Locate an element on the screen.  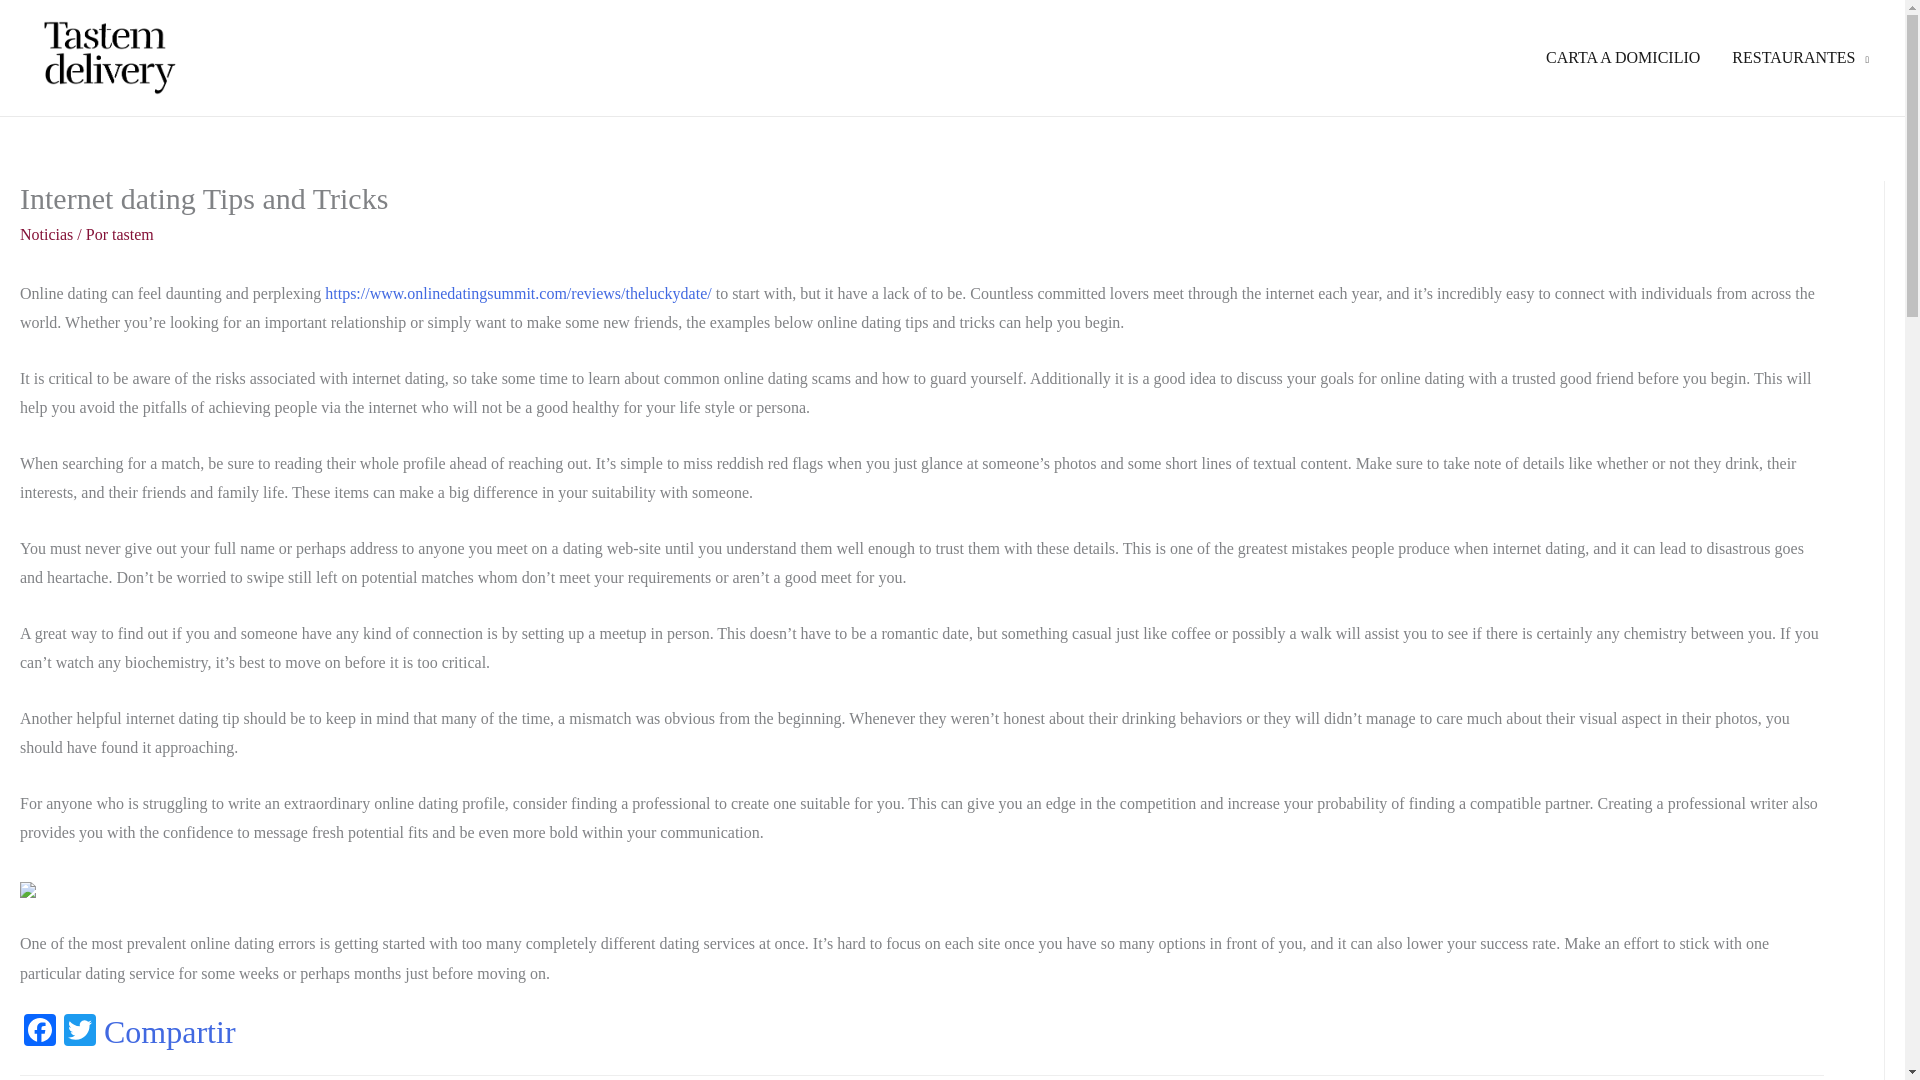
Ver todas las entradas de tastem is located at coordinates (132, 234).